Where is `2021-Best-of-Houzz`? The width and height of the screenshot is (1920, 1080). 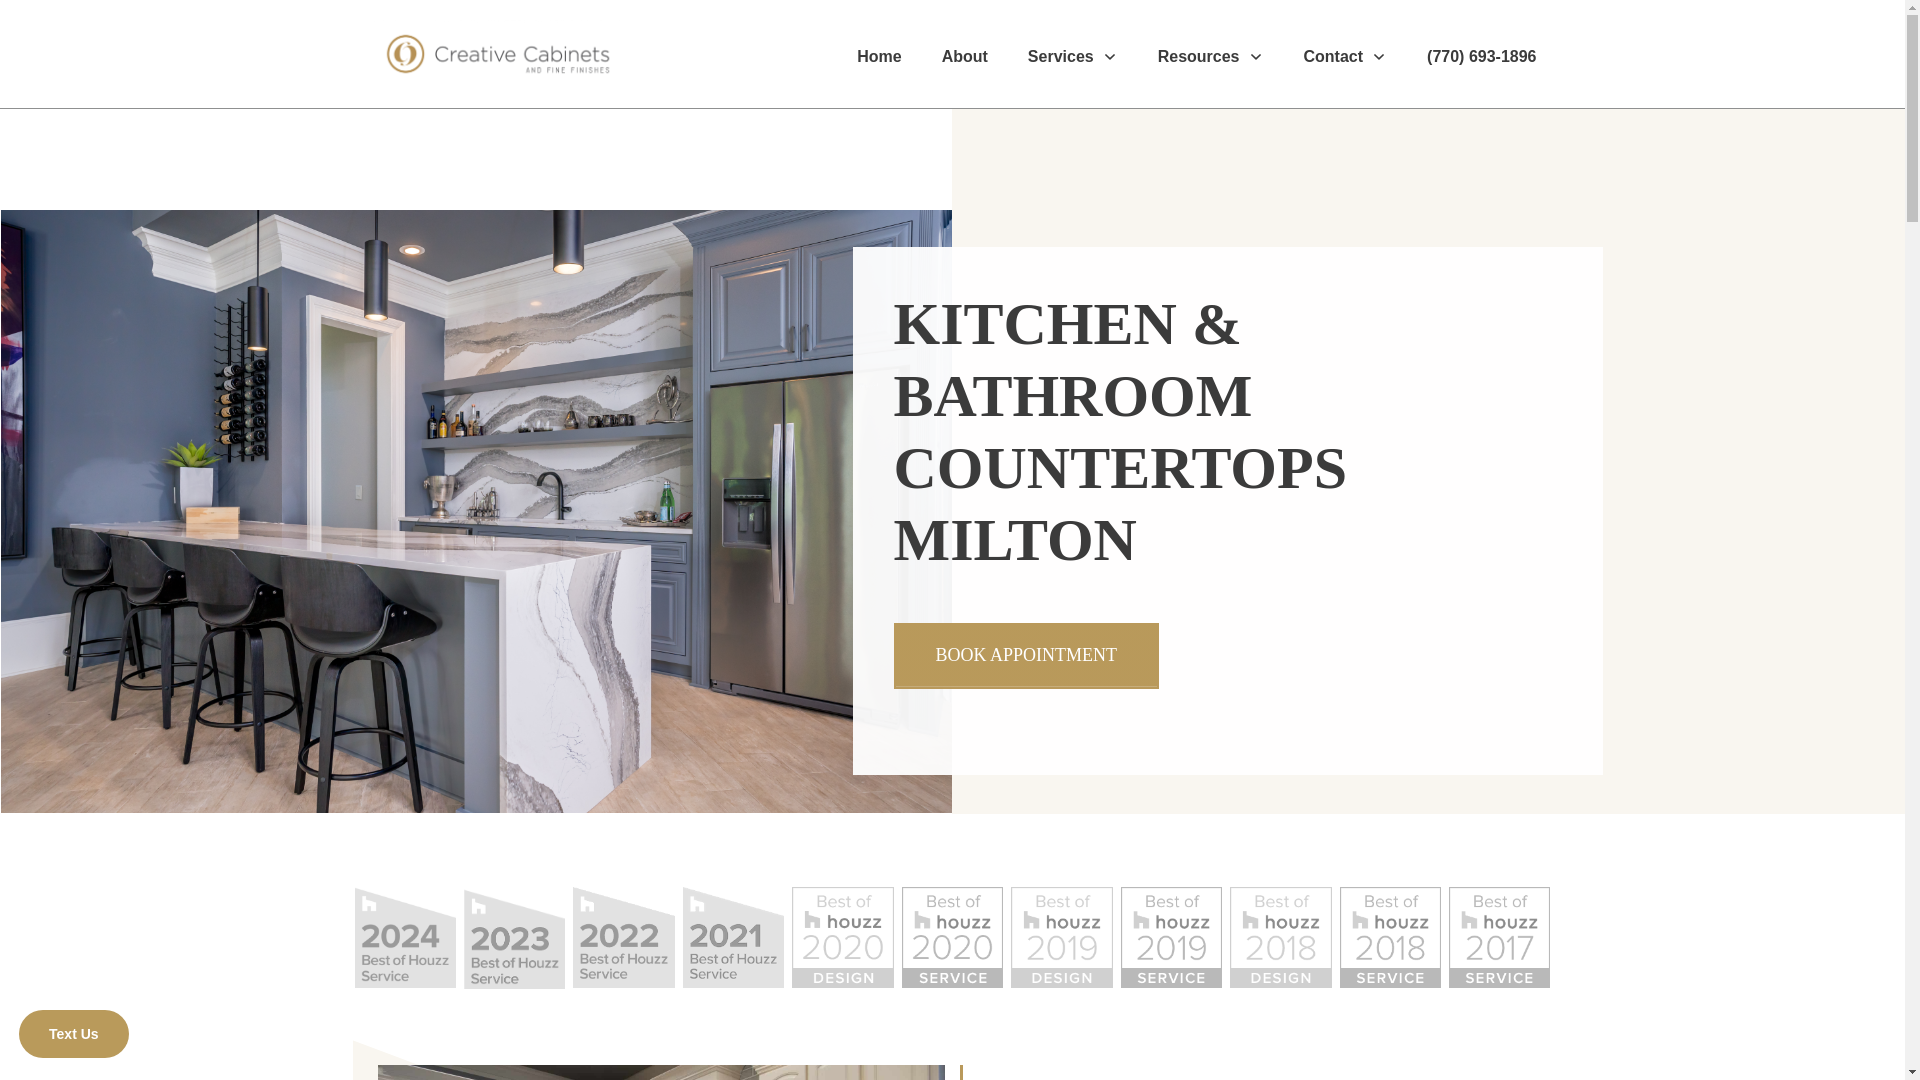 2021-Best-of-Houzz is located at coordinates (733, 936).